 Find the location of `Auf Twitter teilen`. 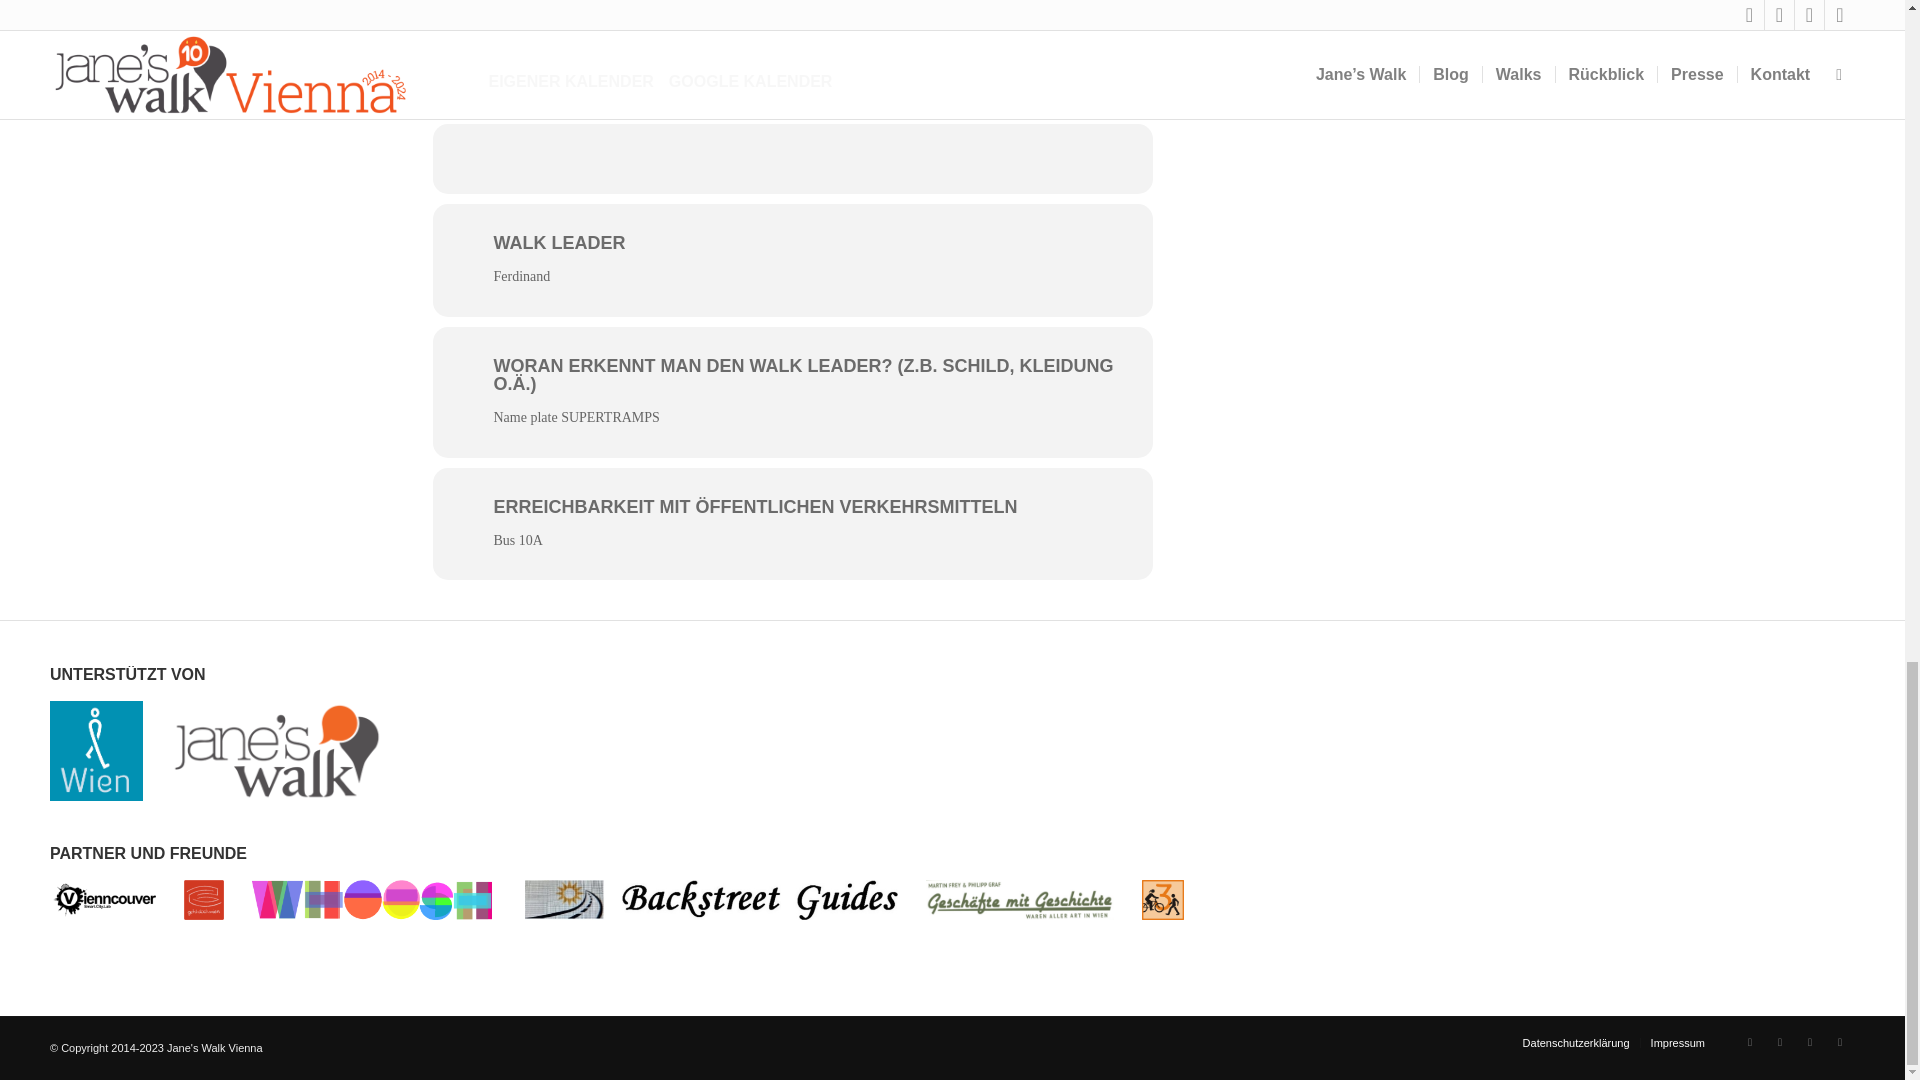

Auf Twitter teilen is located at coordinates (762, 158).